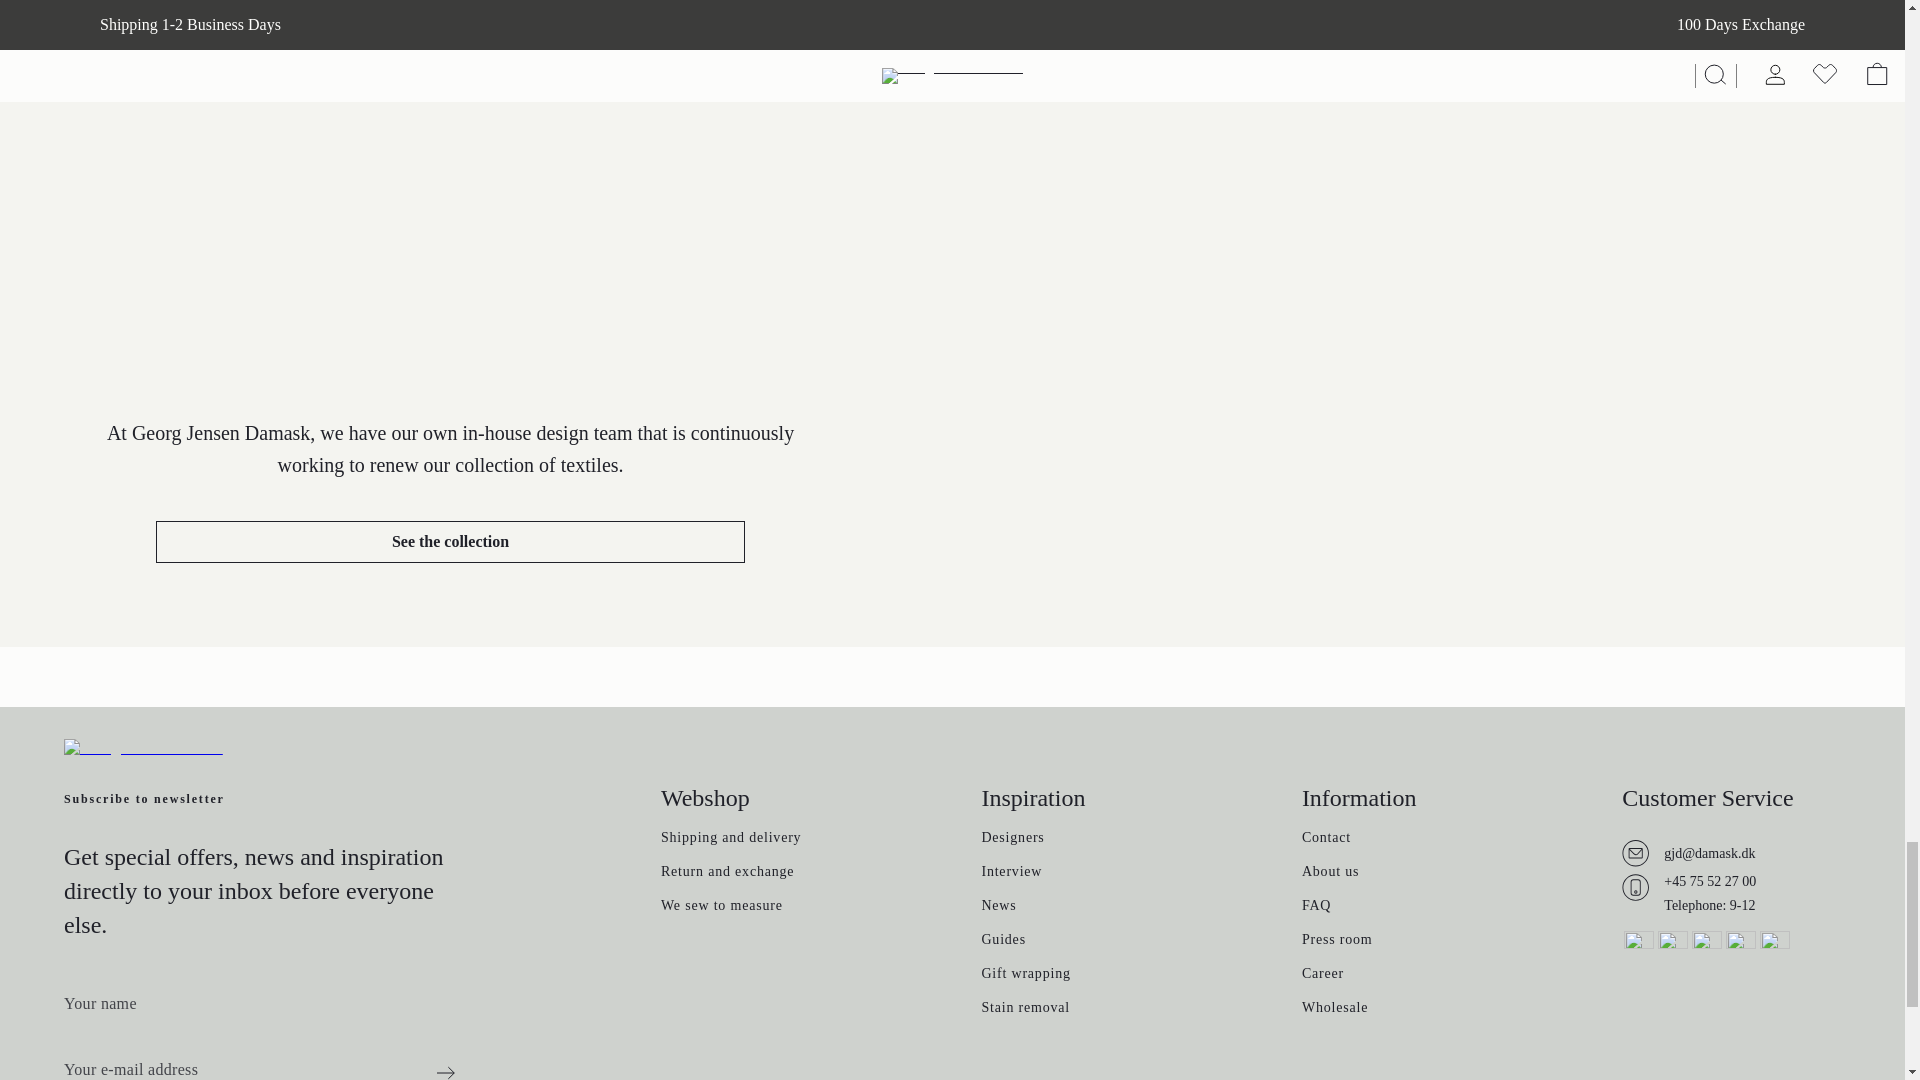 This screenshot has height=1080, width=1920. Describe the element at coordinates (1025, 1010) in the screenshot. I see `Stain removal` at that location.